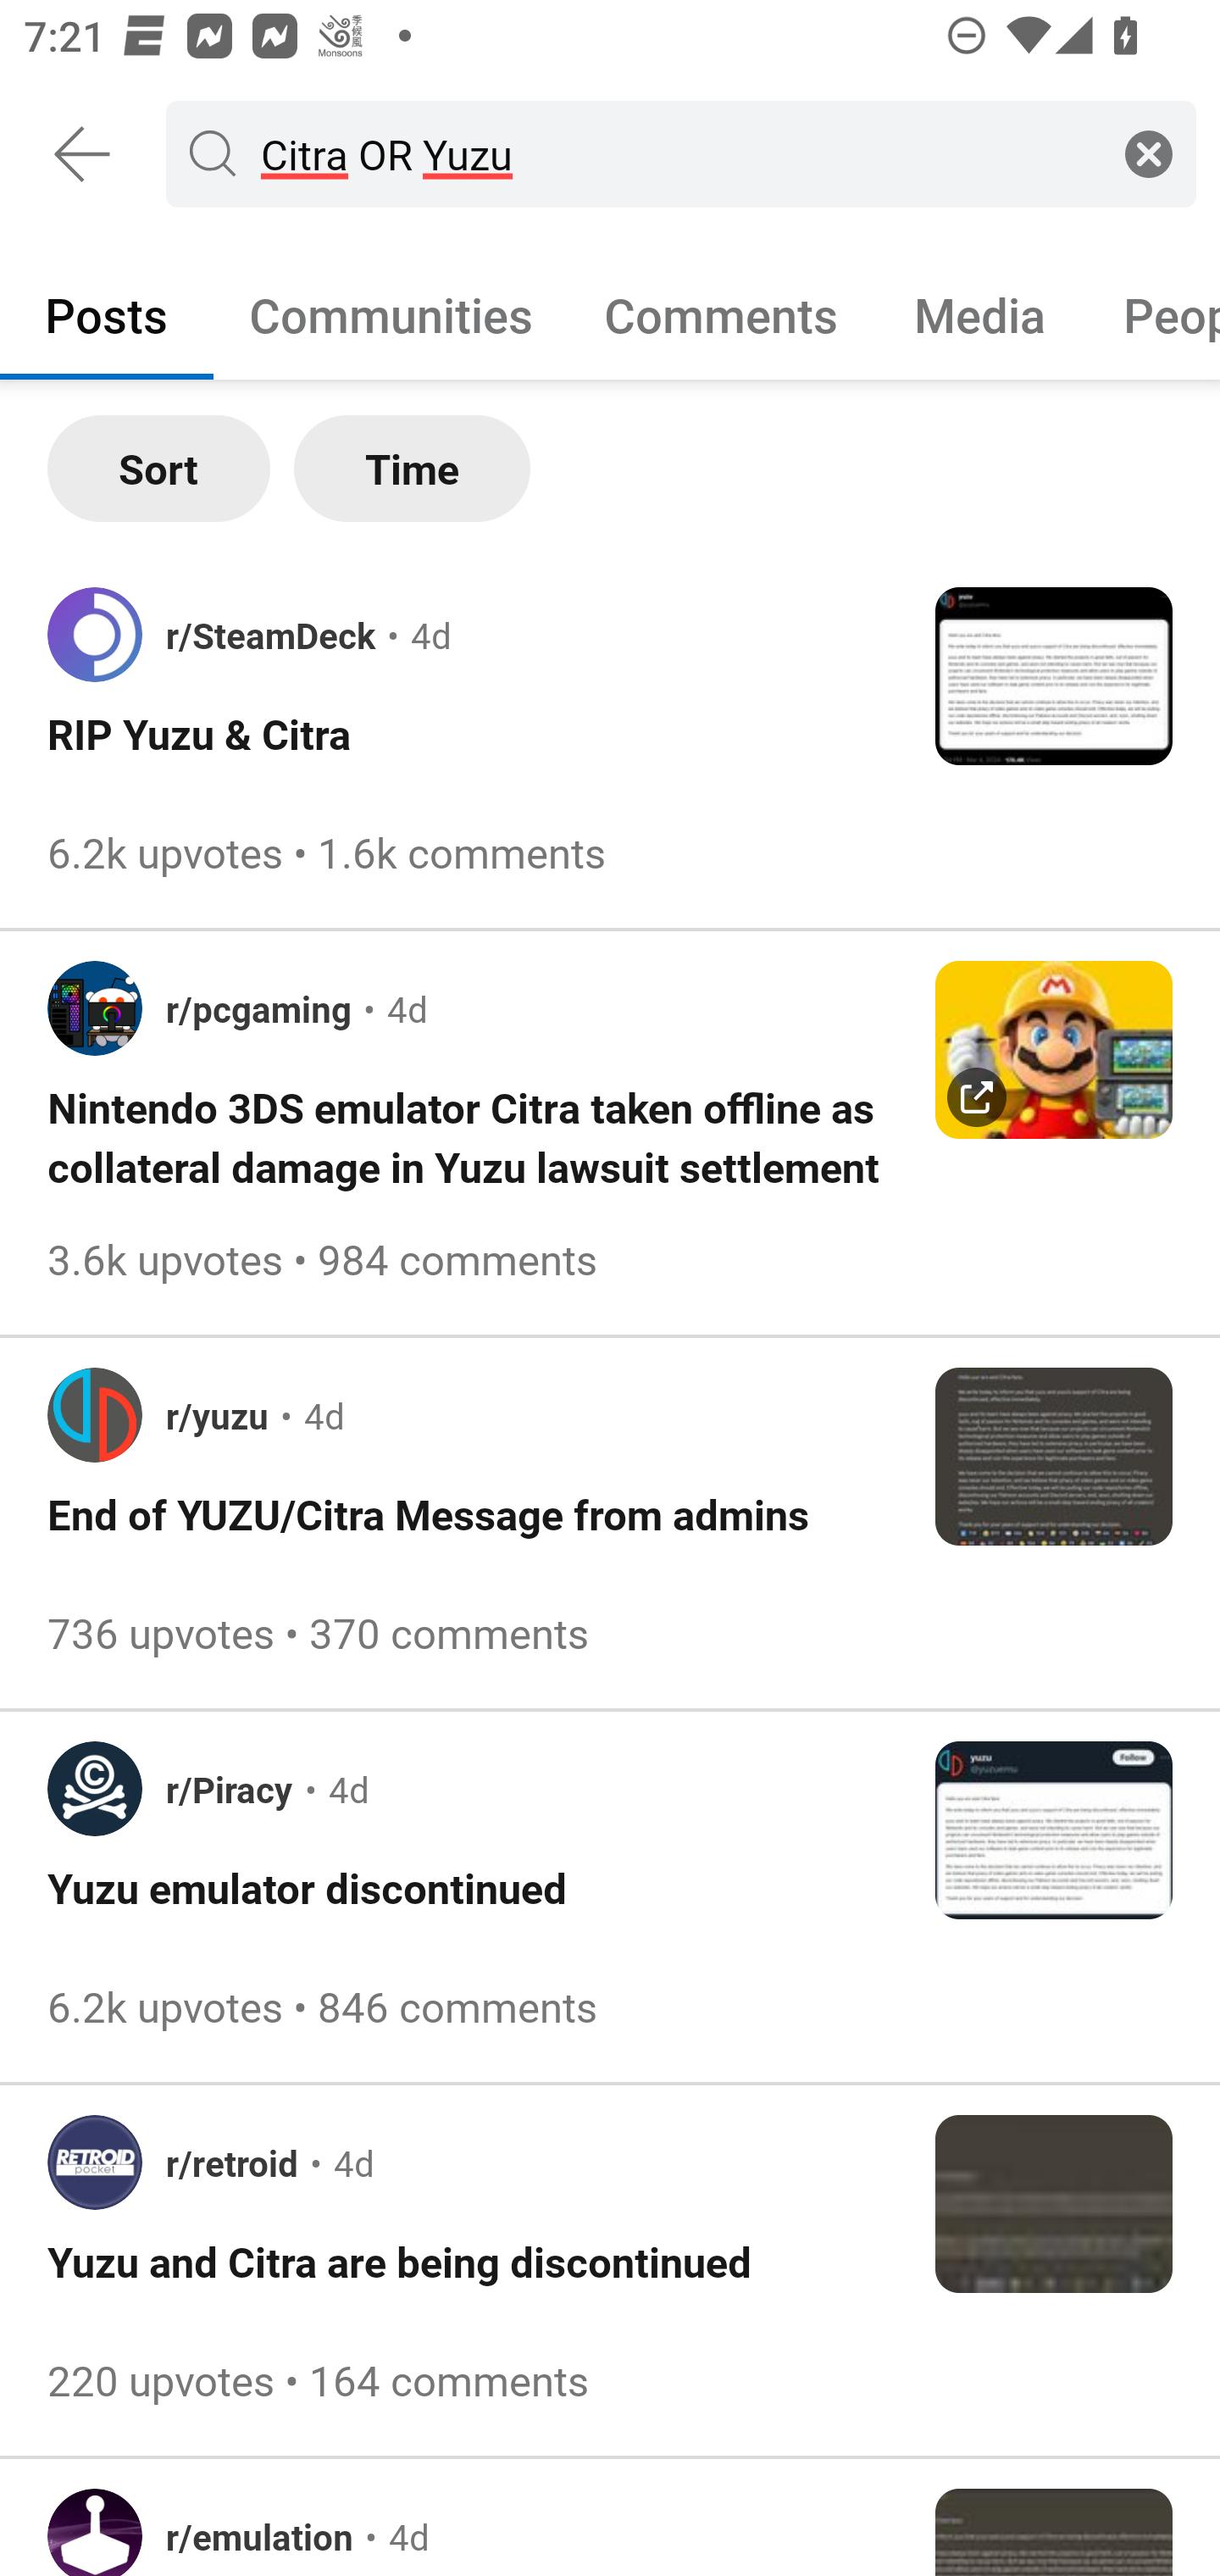 The height and width of the screenshot is (2576, 1220). Describe the element at coordinates (159, 469) in the screenshot. I see `Sort Sort by Most relevant` at that location.